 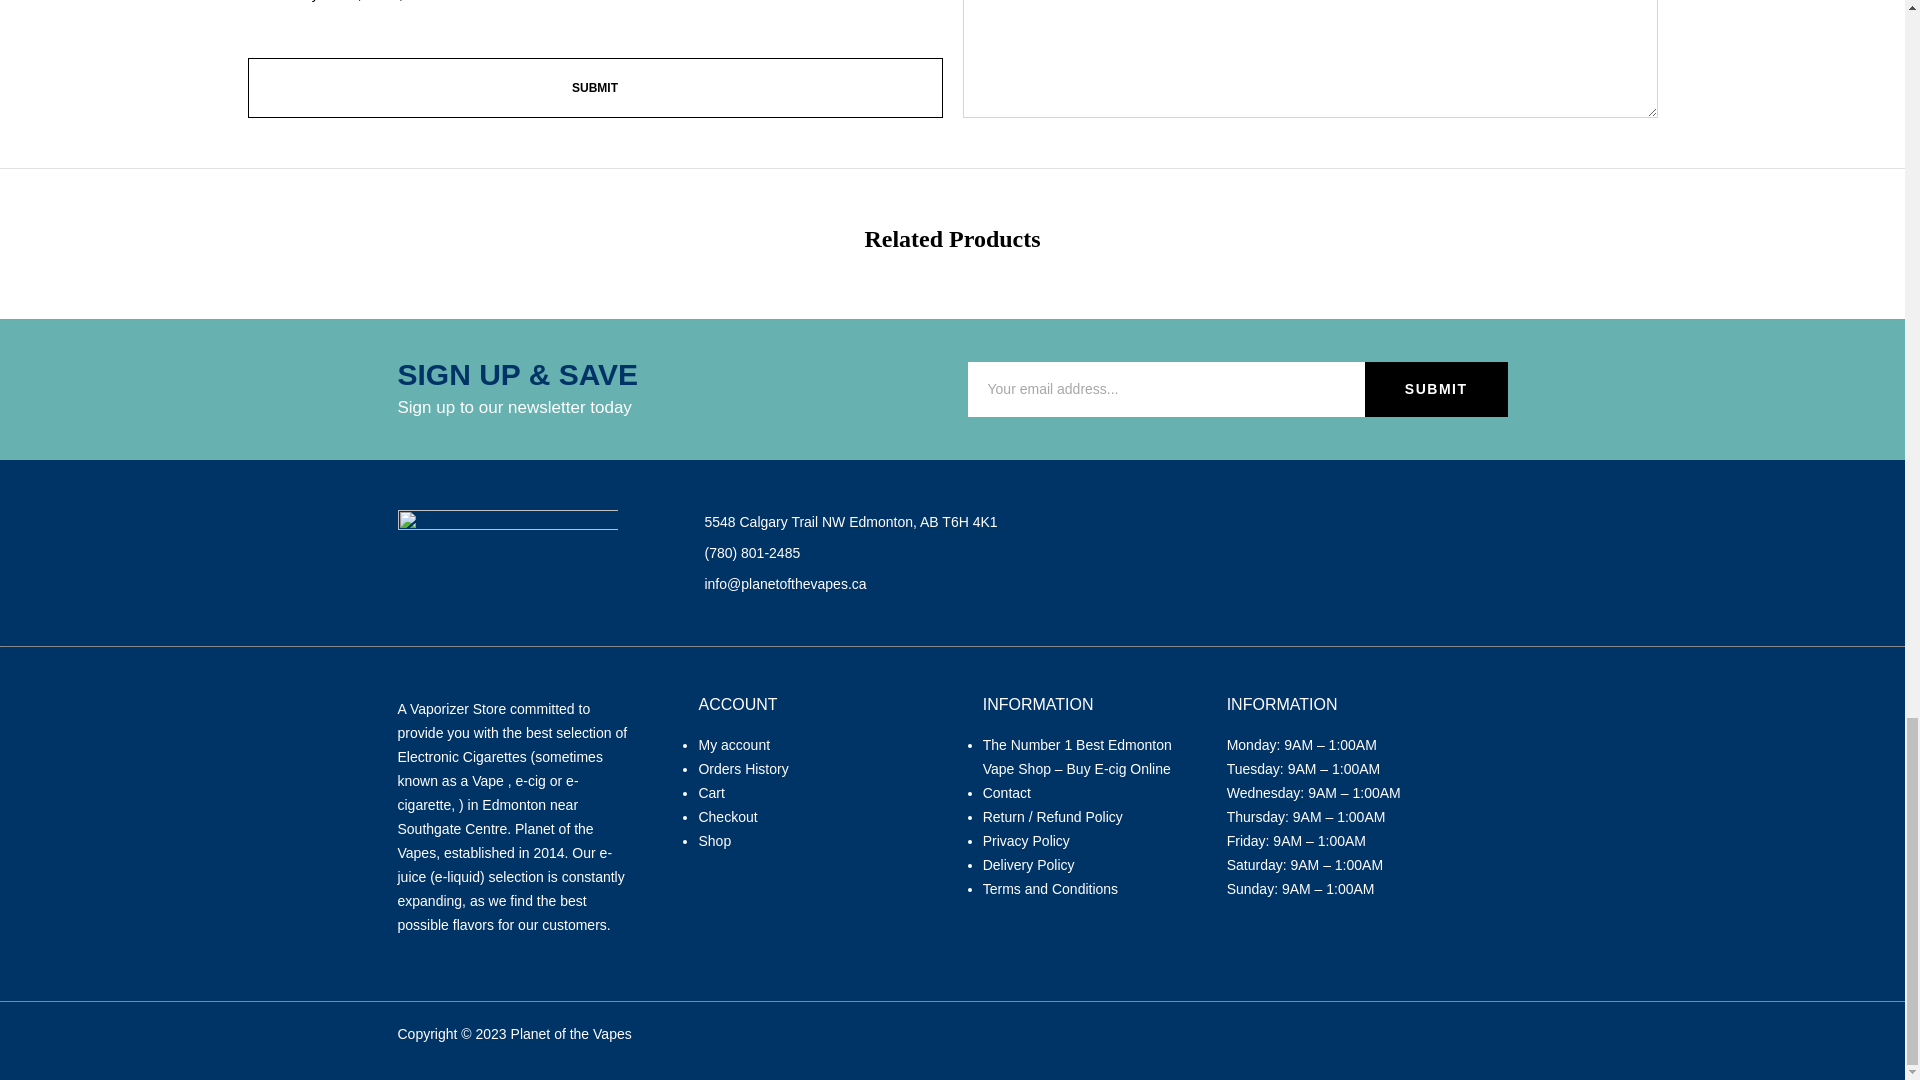 What do you see at coordinates (1436, 388) in the screenshot?
I see `SUBMIT` at bounding box center [1436, 388].